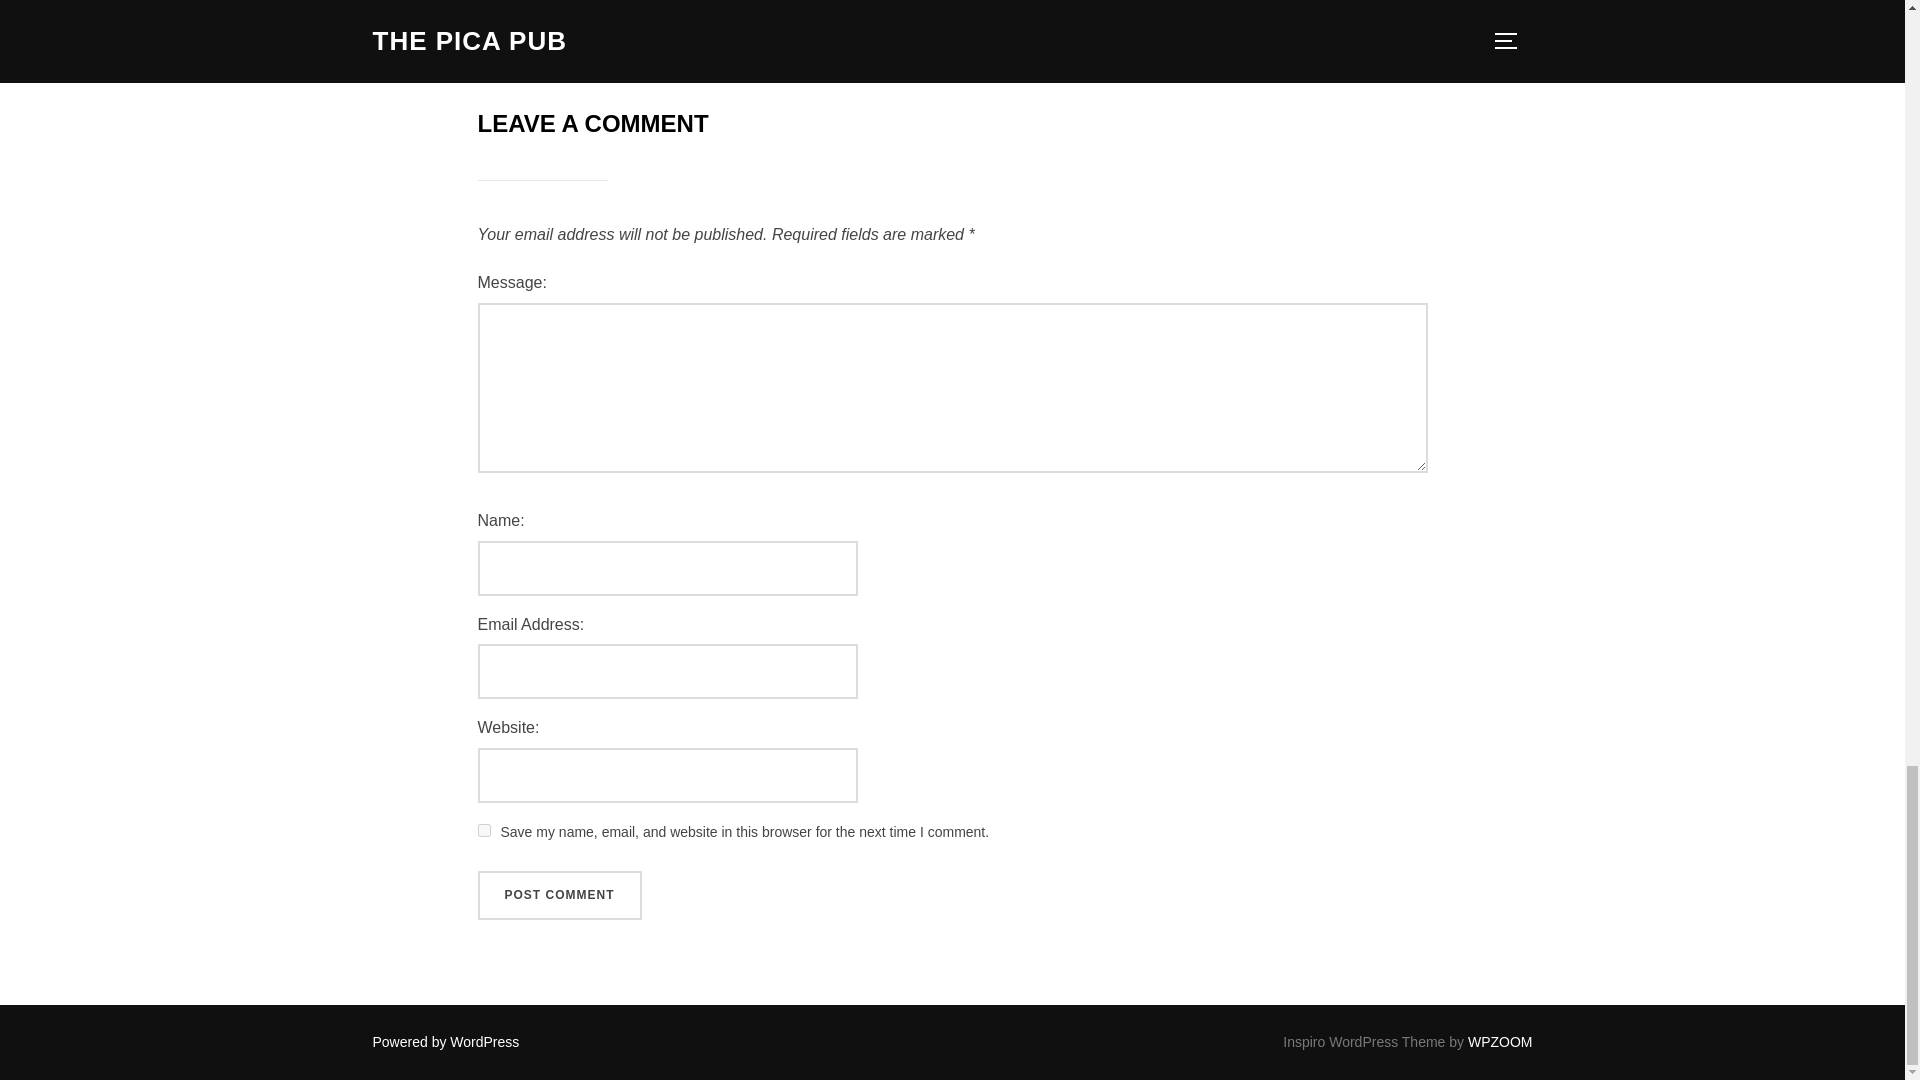 This screenshot has height=1080, width=1920. Describe the element at coordinates (484, 830) in the screenshot. I see `yes` at that location.